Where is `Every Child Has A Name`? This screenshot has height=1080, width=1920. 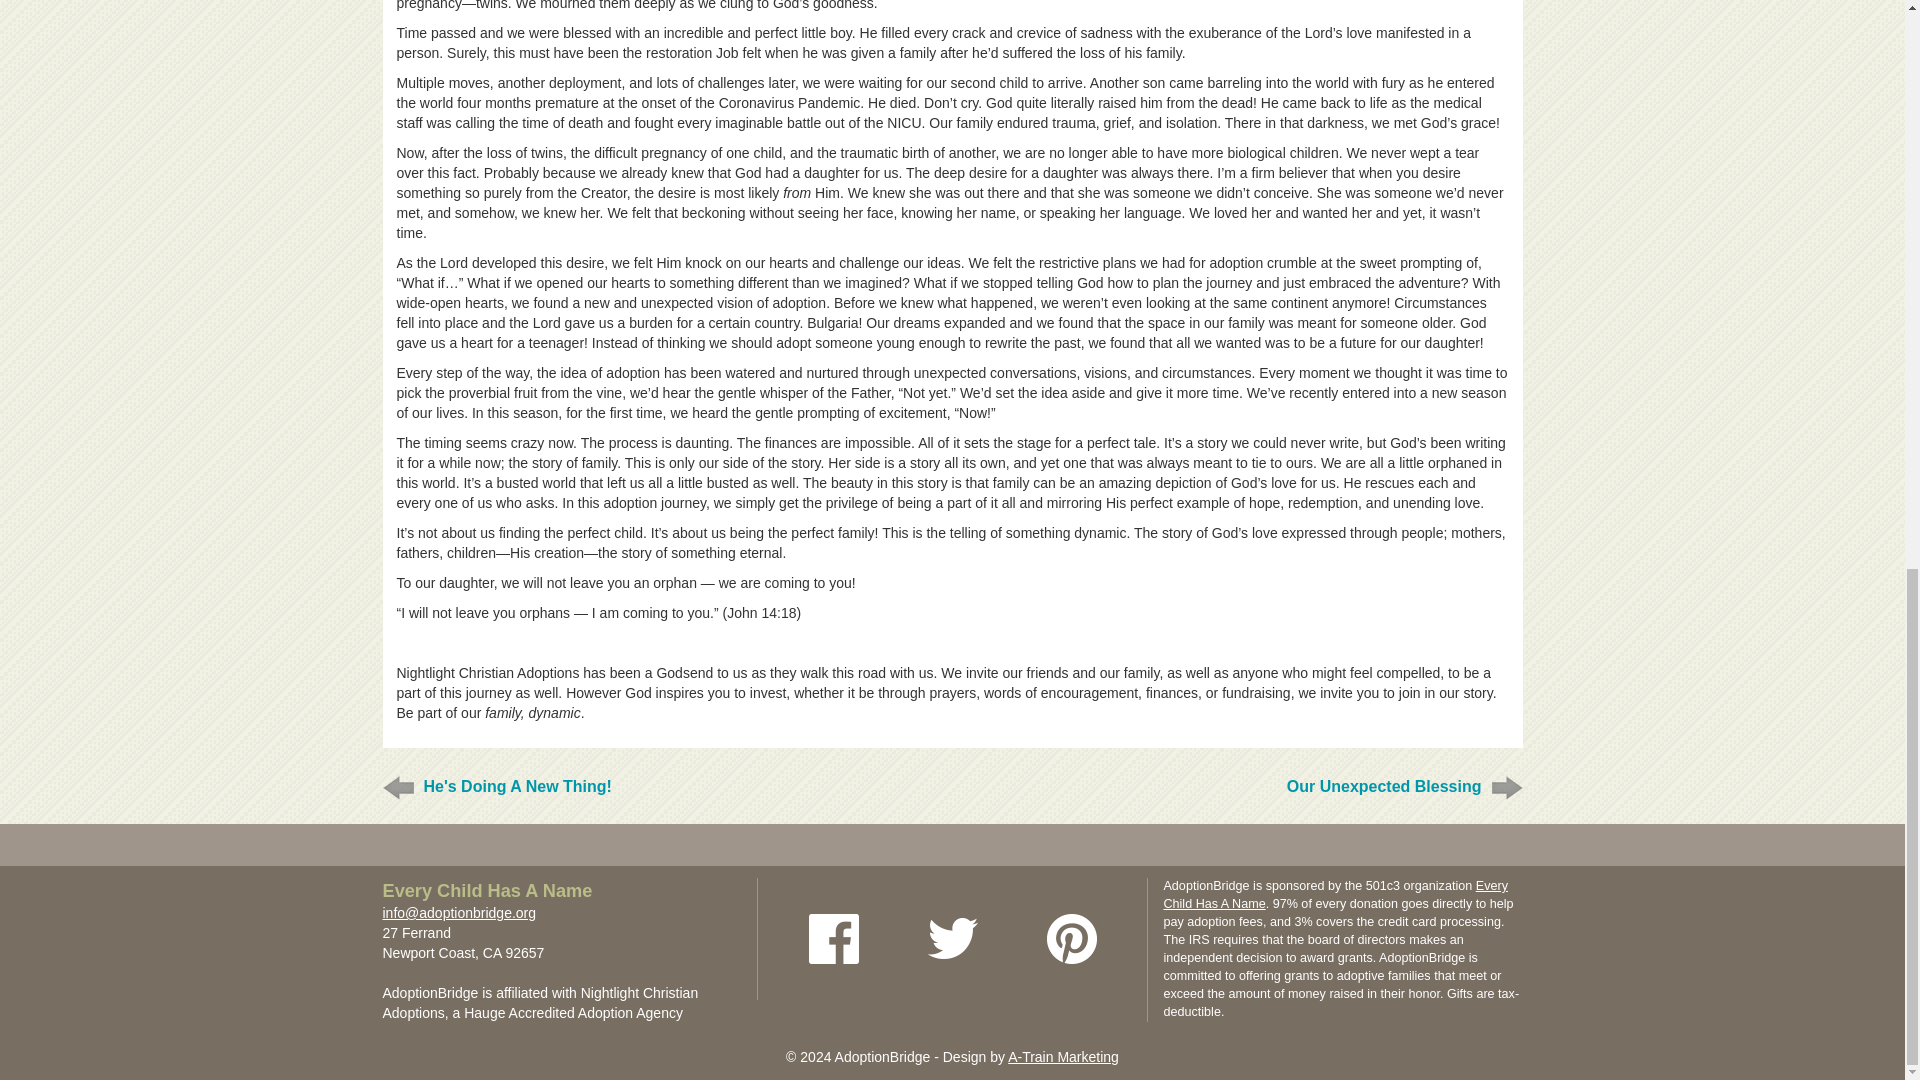
Every Child Has A Name is located at coordinates (1335, 895).